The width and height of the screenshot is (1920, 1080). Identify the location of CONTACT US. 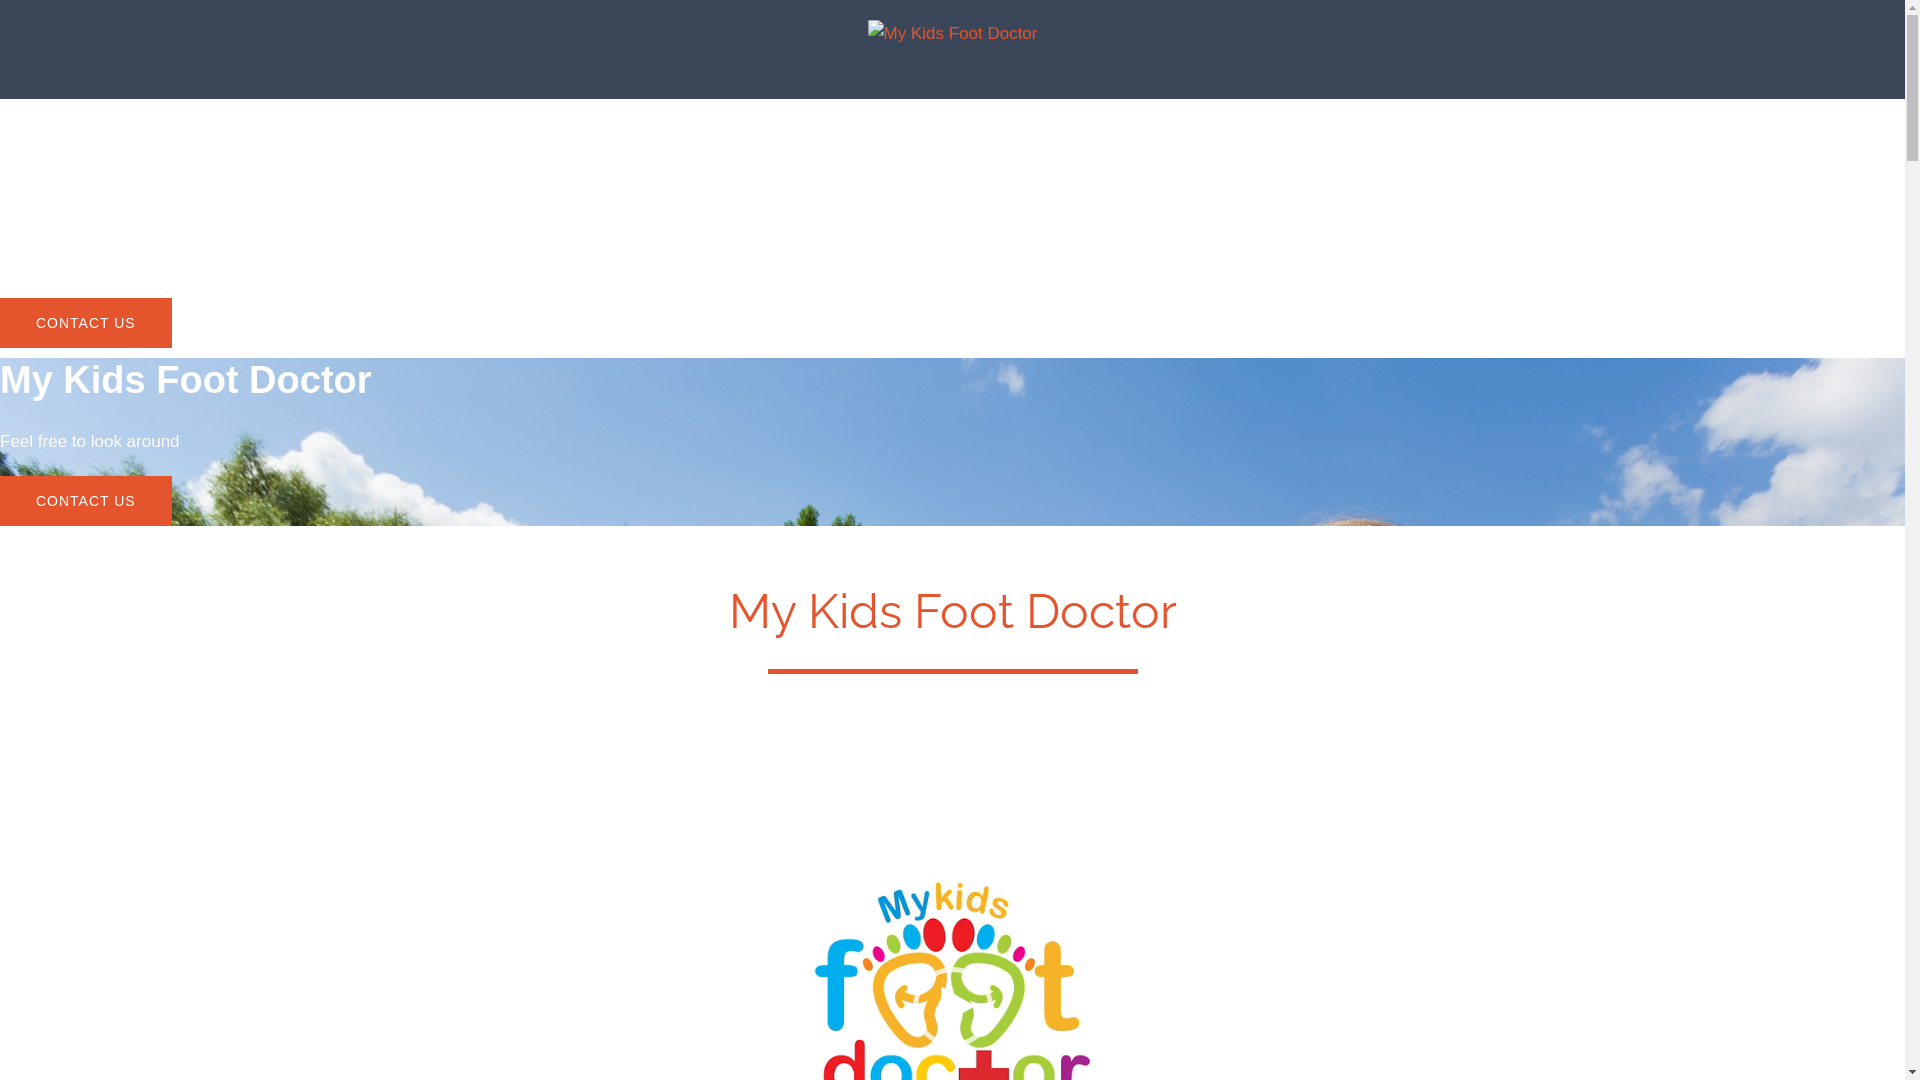
(86, 323).